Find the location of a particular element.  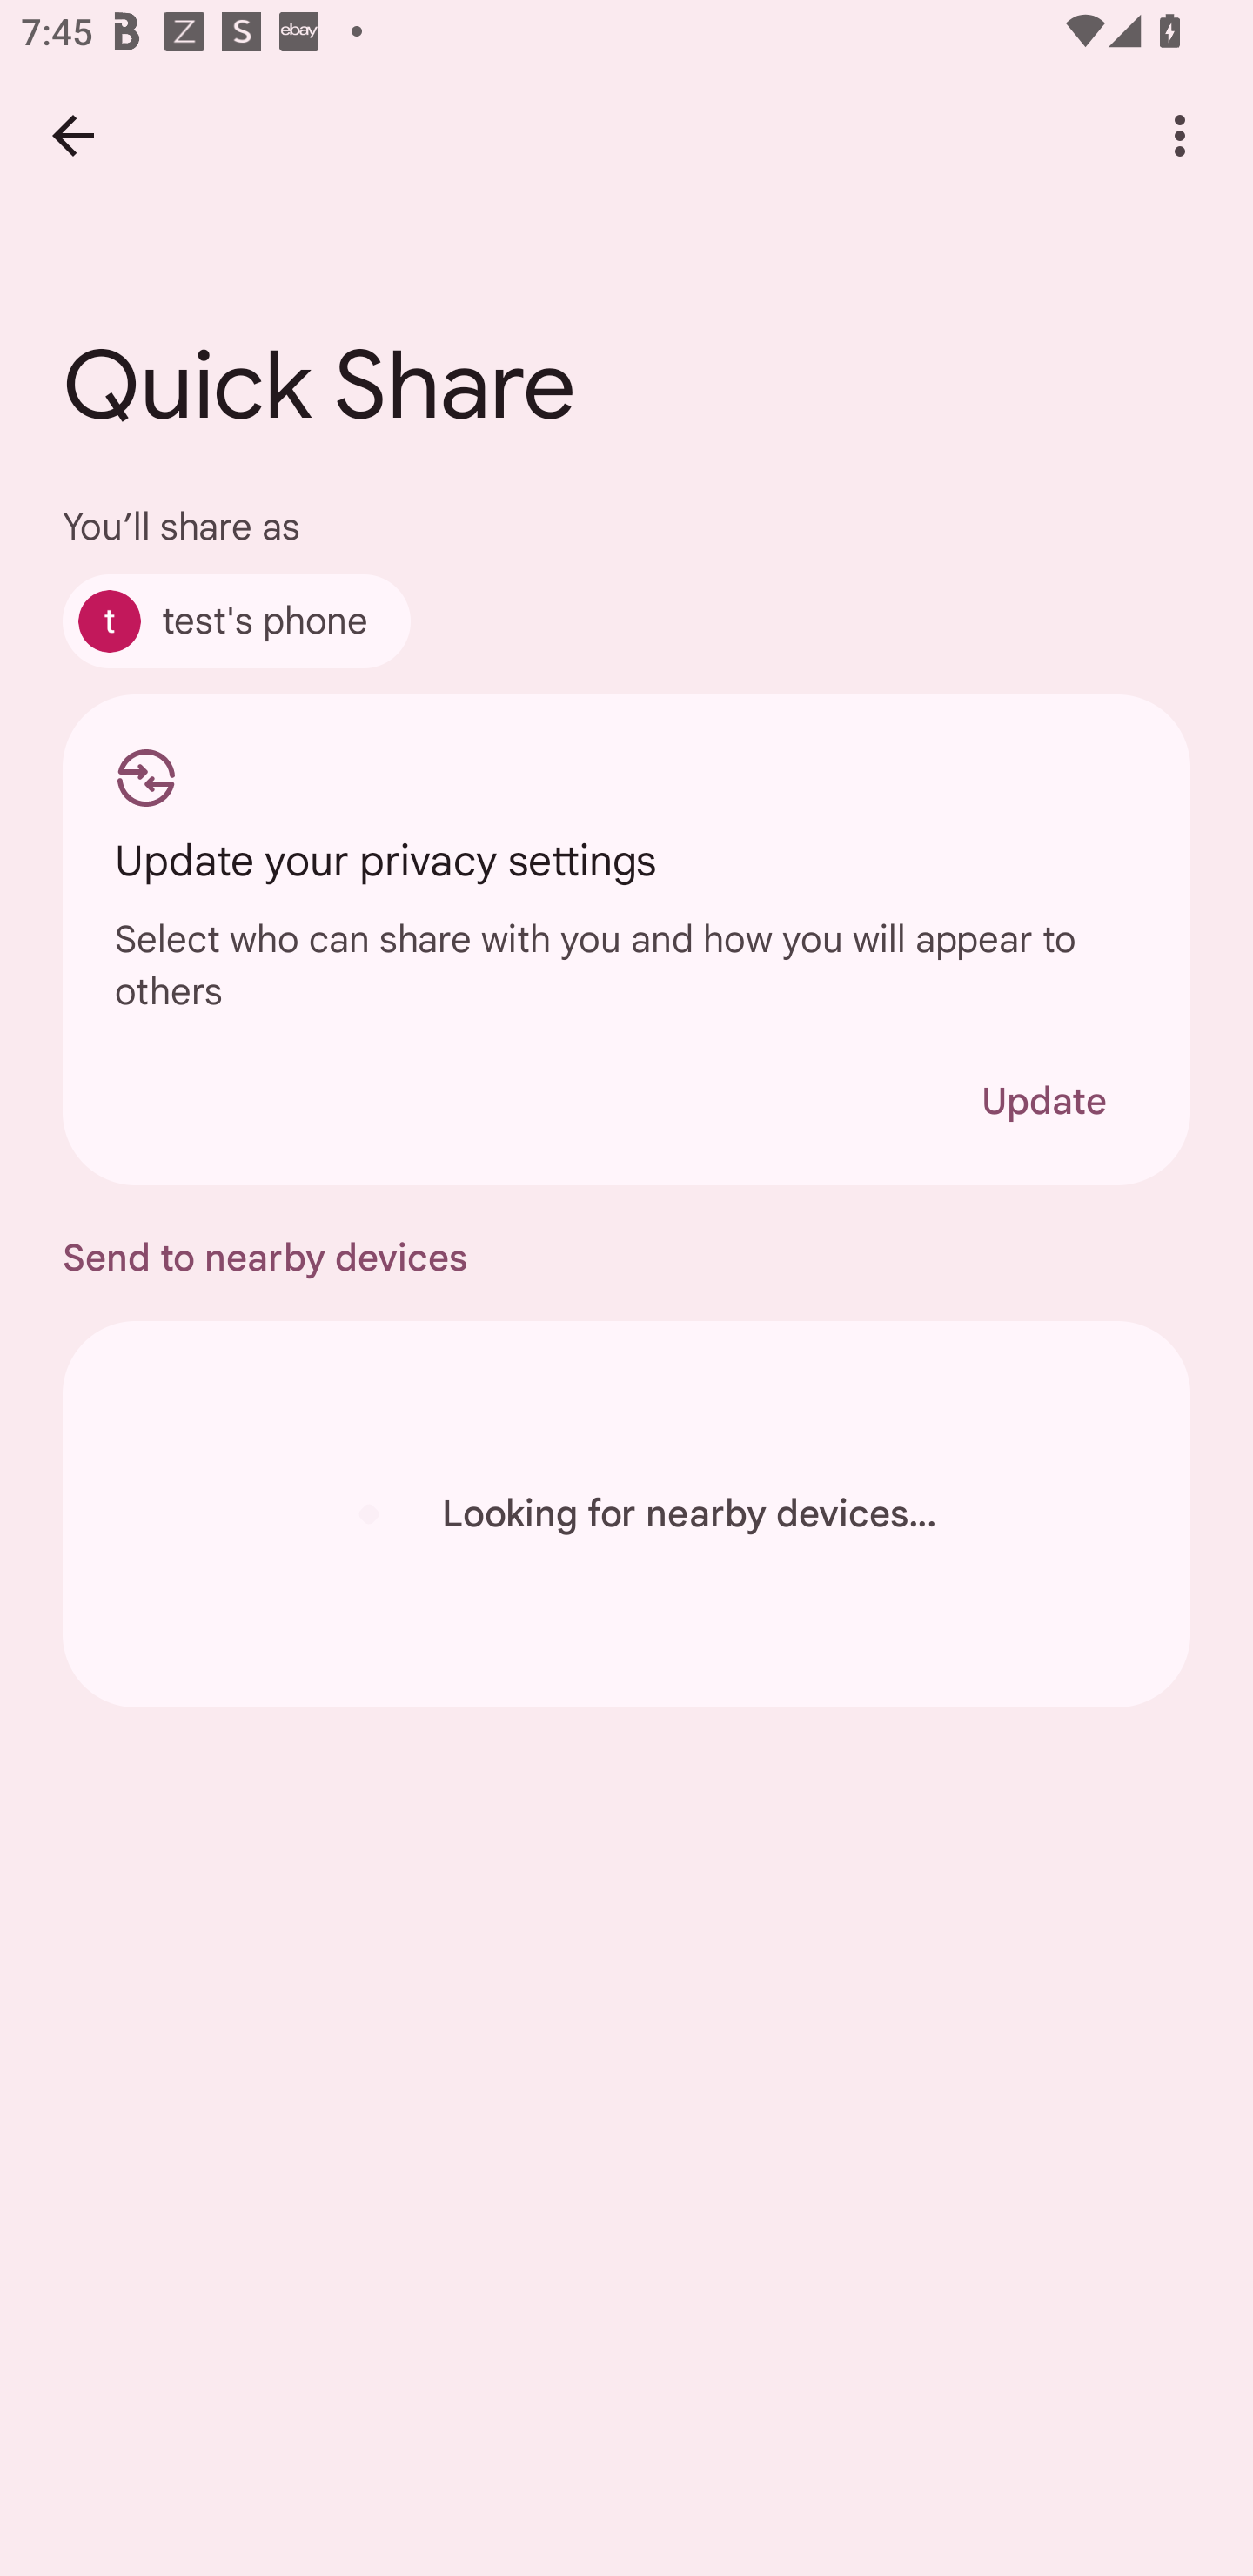

More is located at coordinates (1180, 134).